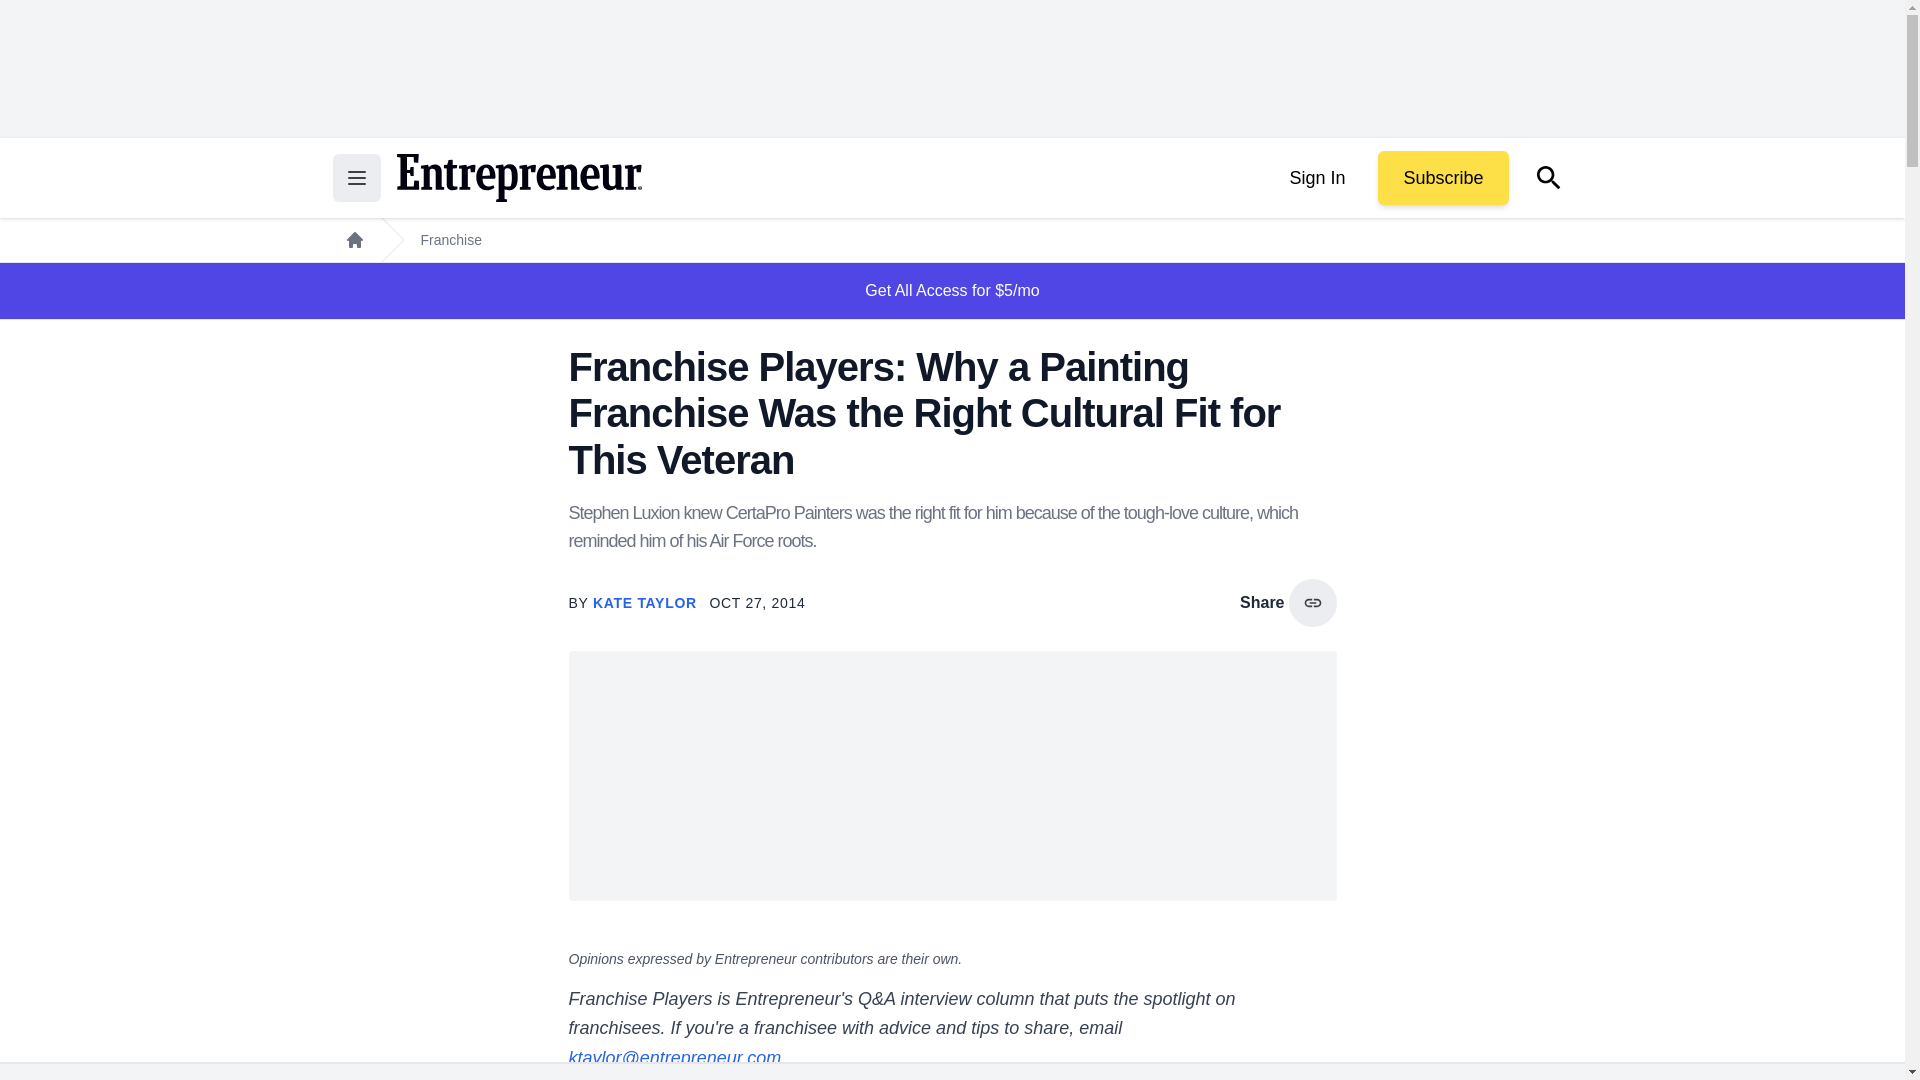  What do you see at coordinates (1316, 178) in the screenshot?
I see `Sign In` at bounding box center [1316, 178].